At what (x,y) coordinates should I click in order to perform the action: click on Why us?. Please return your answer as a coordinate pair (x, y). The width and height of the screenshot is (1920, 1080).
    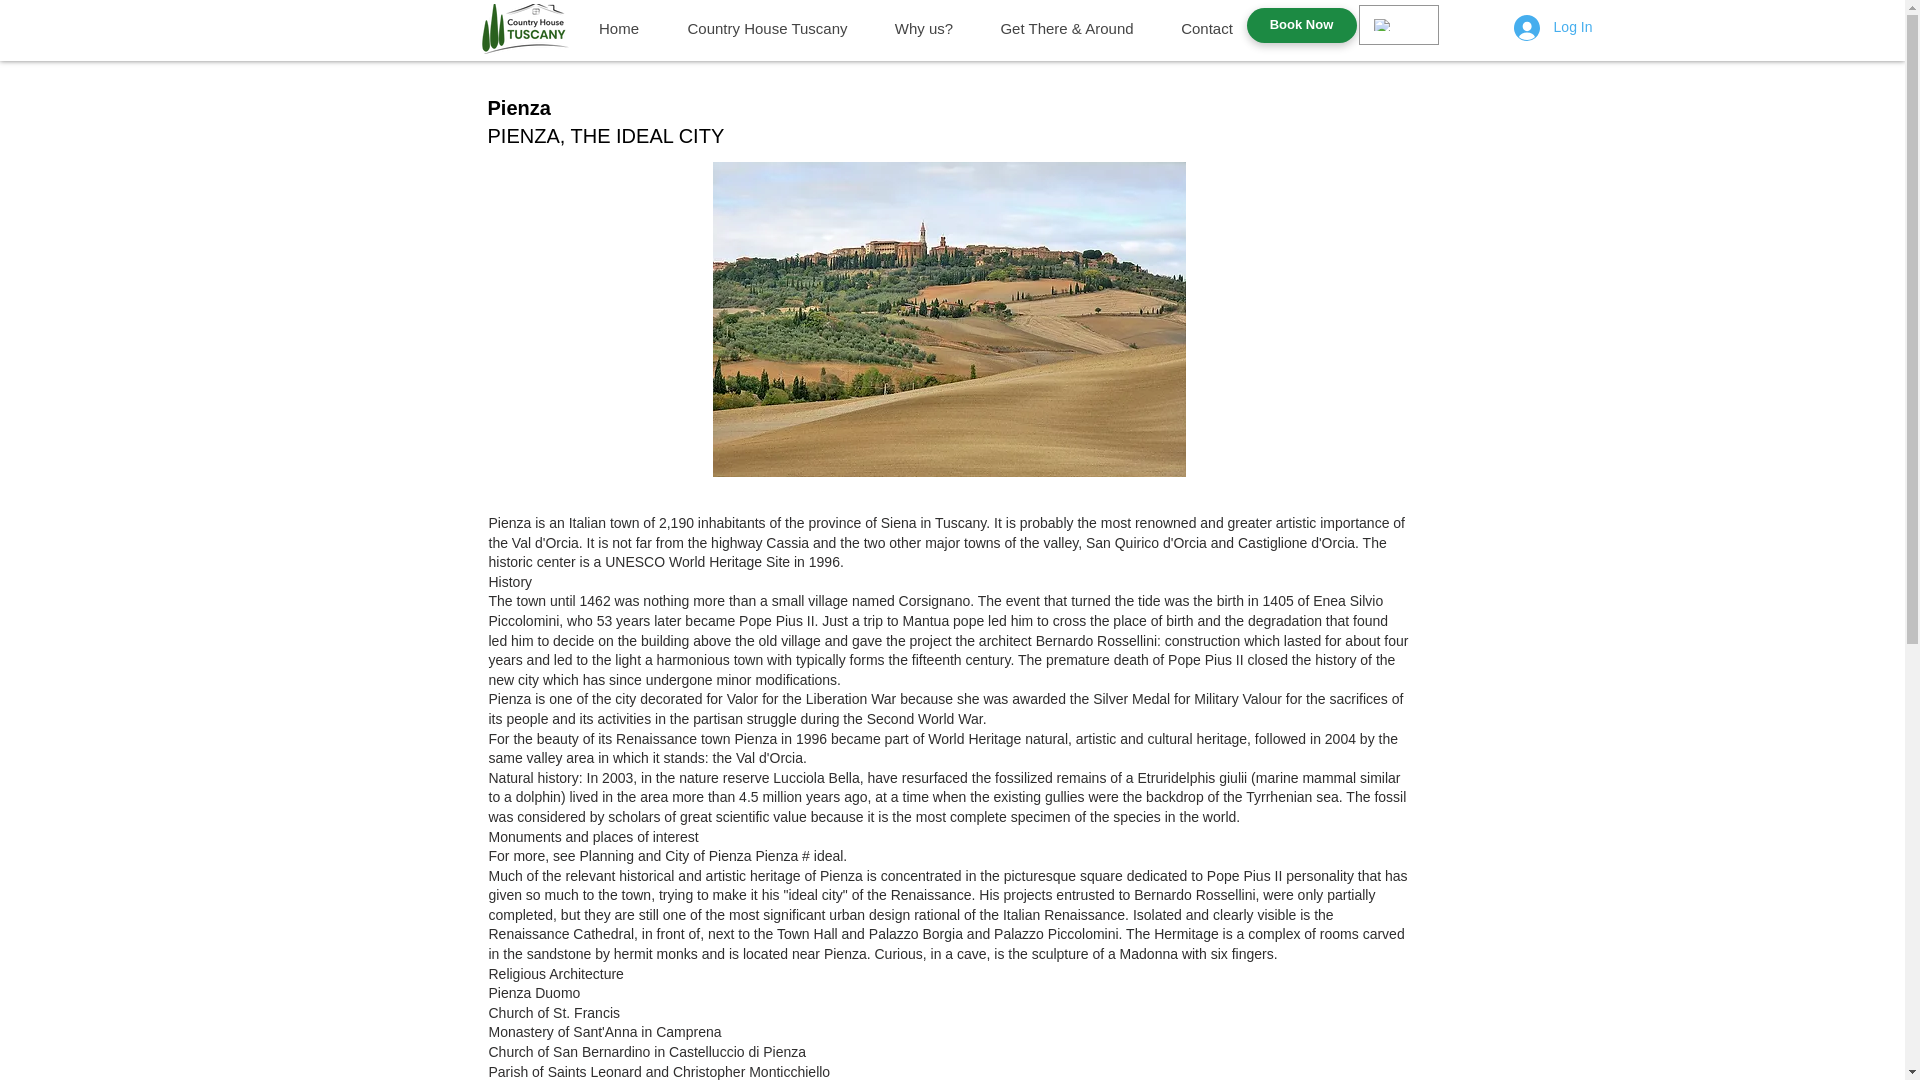
    Looking at the image, I should click on (922, 28).